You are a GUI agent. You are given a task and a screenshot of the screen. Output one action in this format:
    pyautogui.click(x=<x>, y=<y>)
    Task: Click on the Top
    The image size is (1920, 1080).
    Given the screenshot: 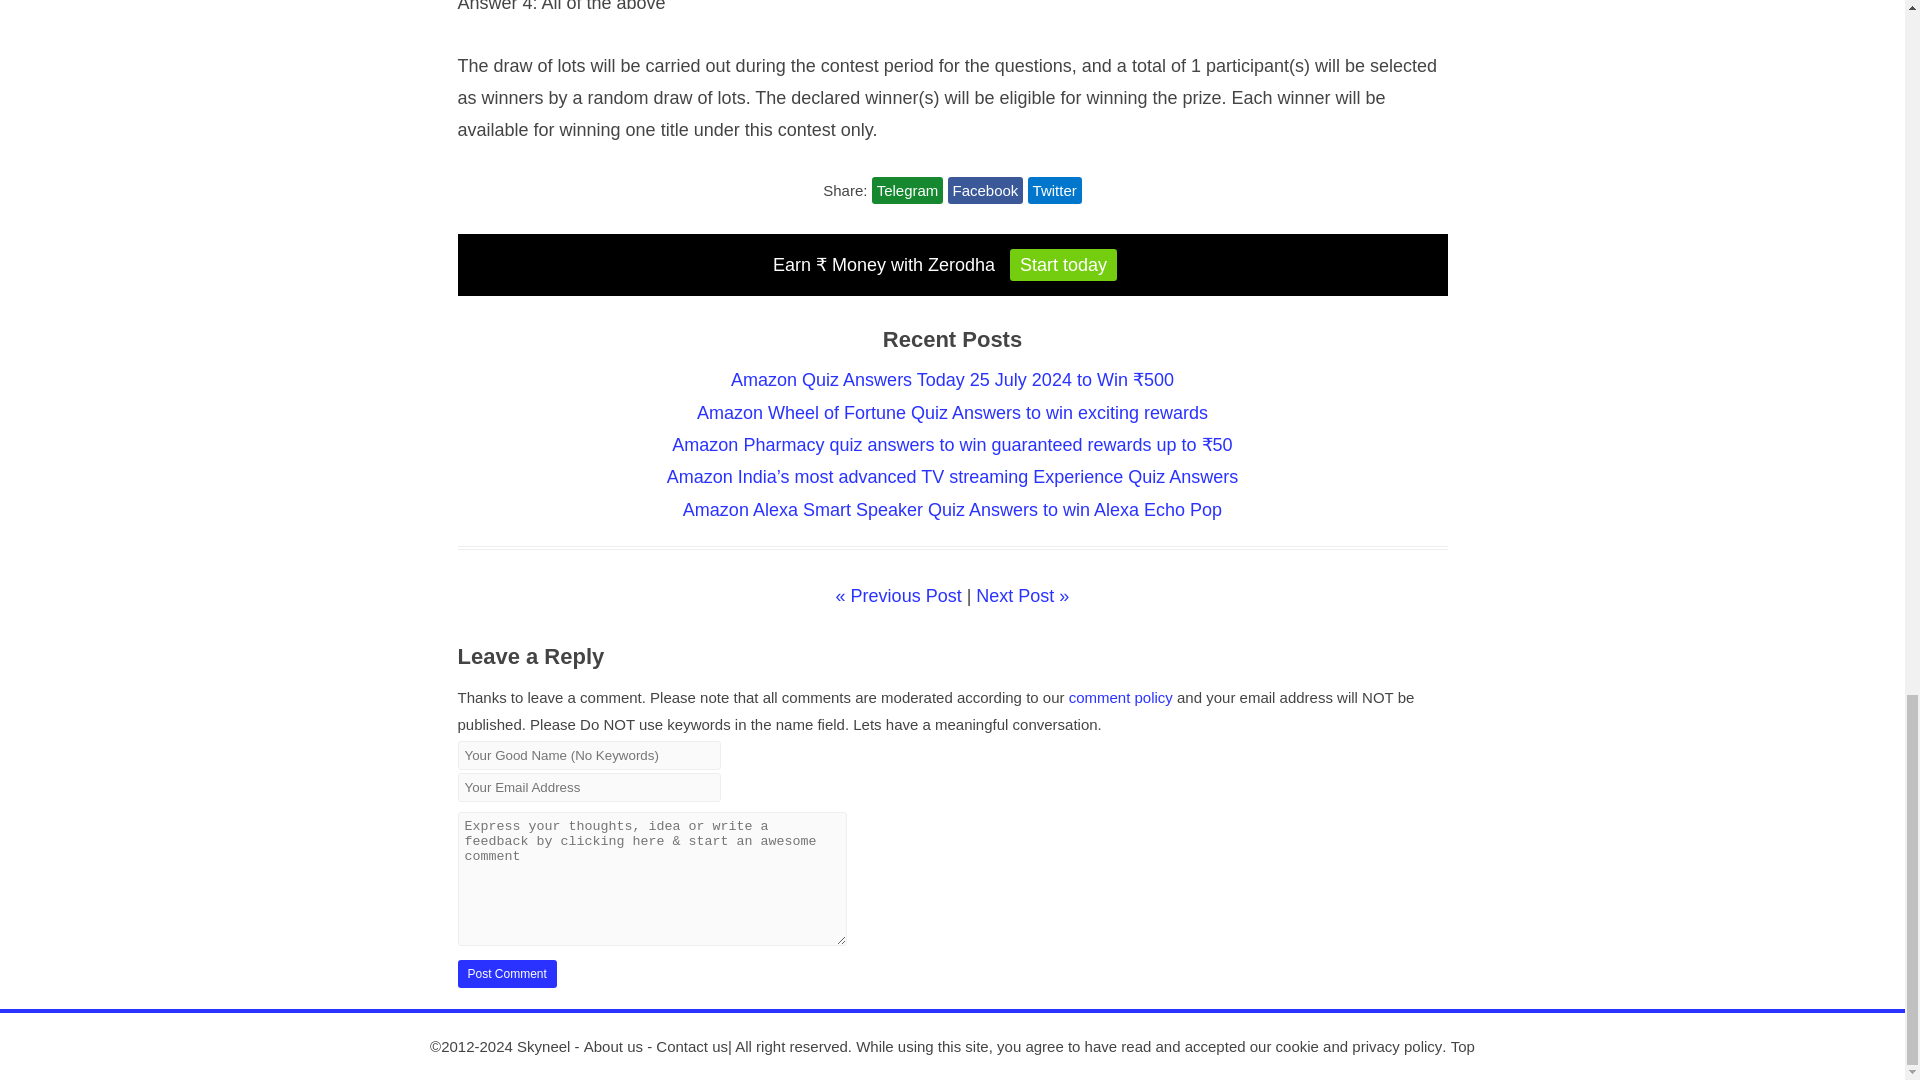 What is the action you would take?
    pyautogui.click(x=1462, y=1046)
    